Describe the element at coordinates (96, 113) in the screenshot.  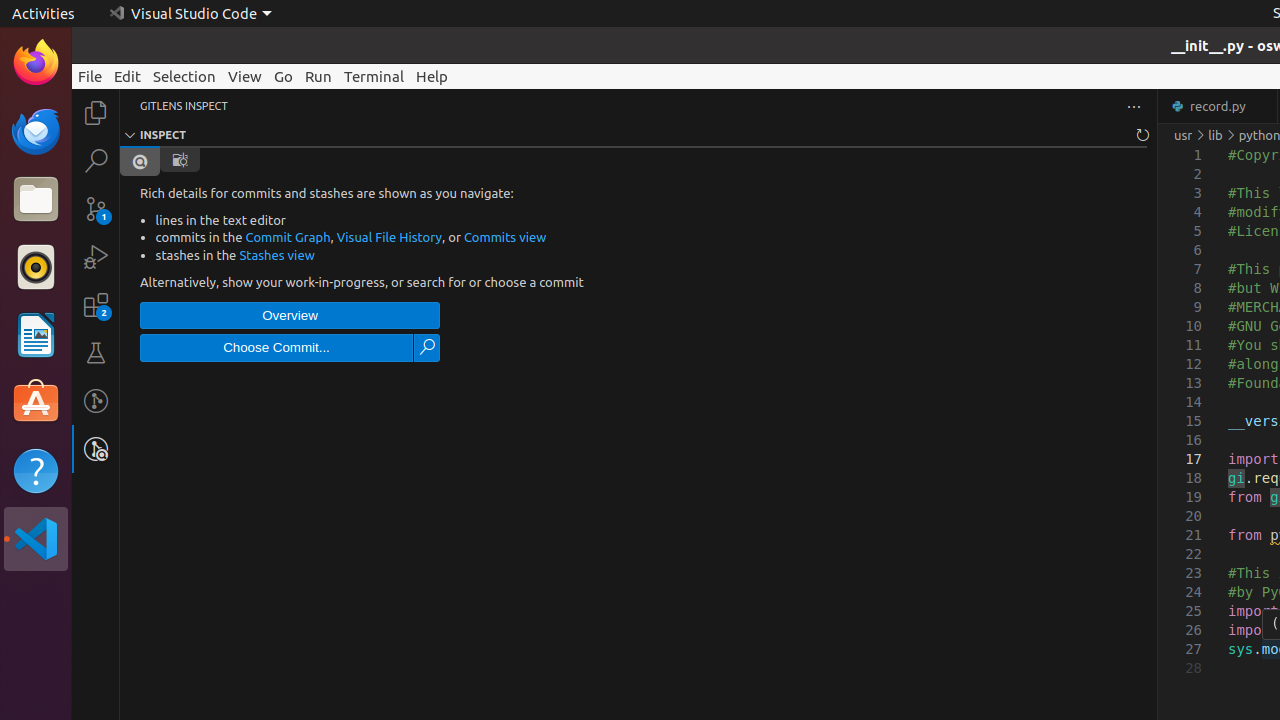
I see `Explorer (Ctrl+Shift+E)` at that location.